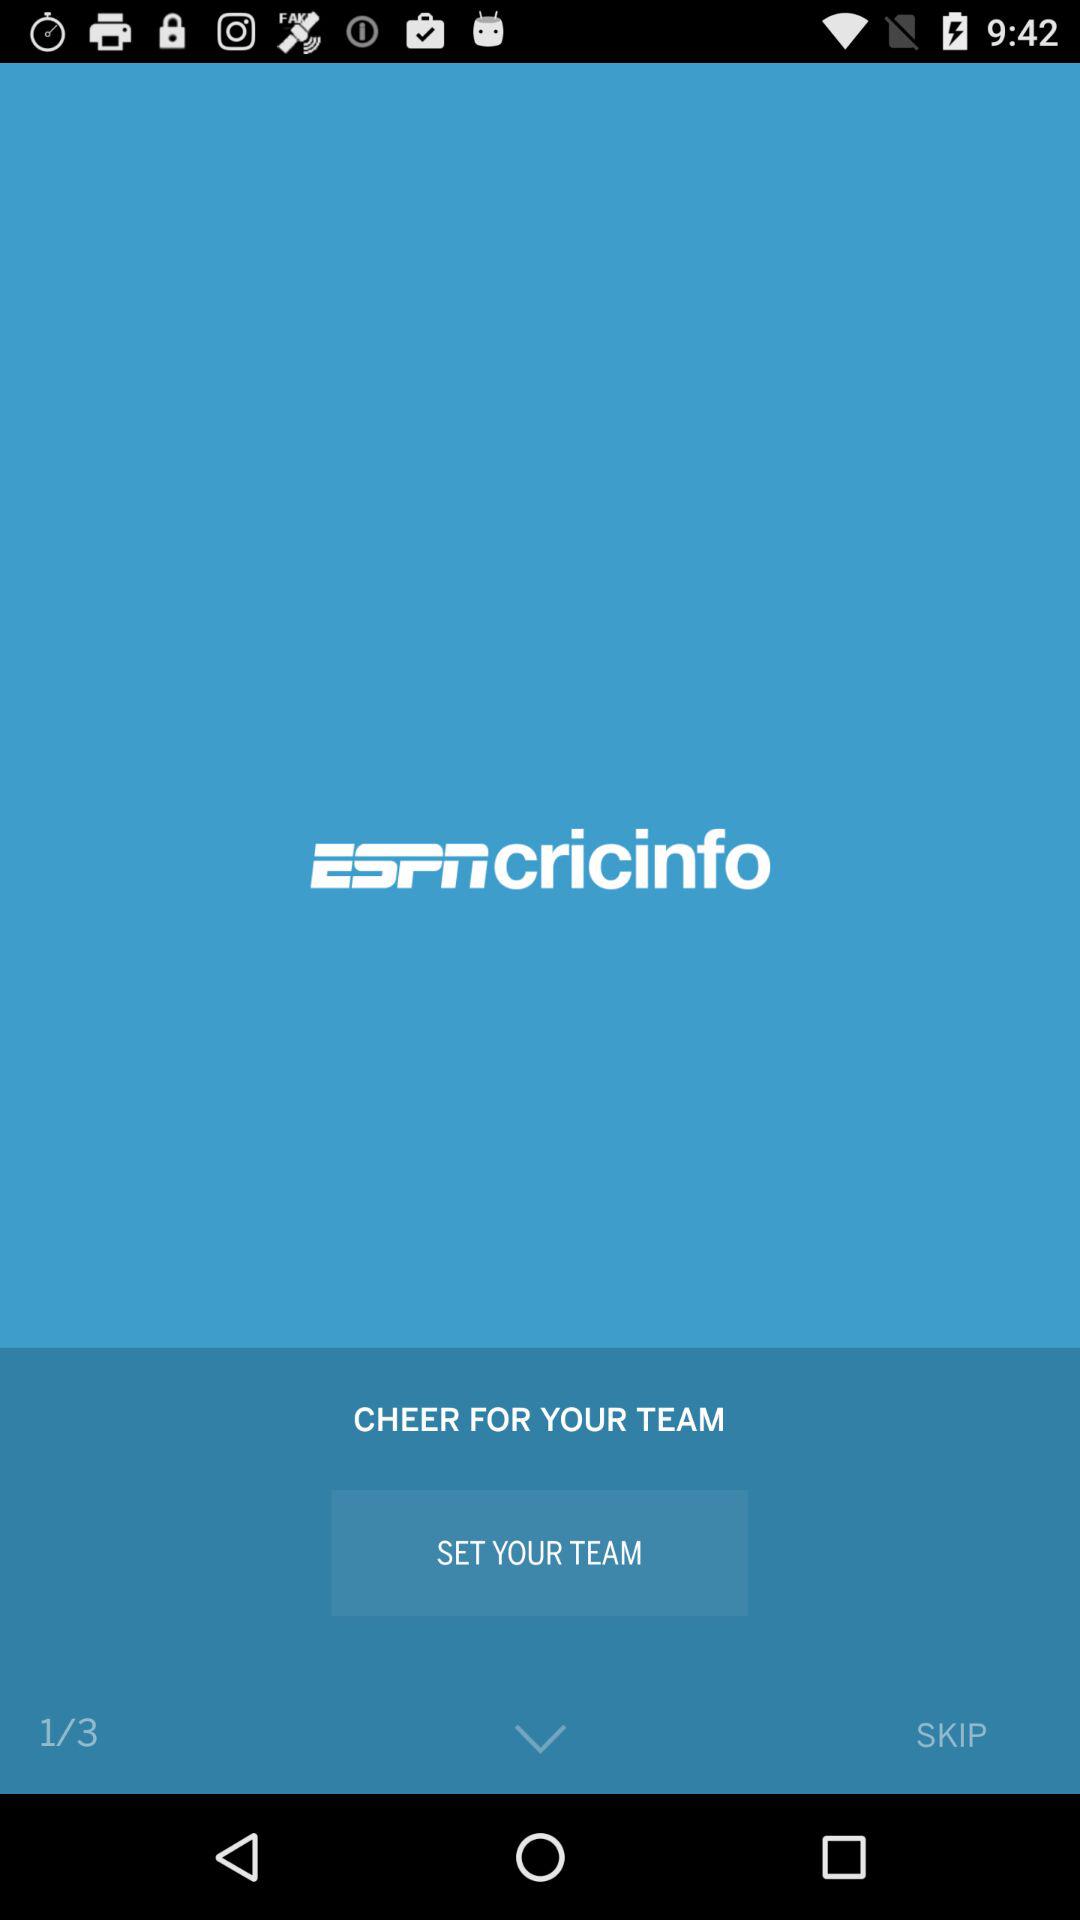  Describe the element at coordinates (540, 1740) in the screenshot. I see `tap icon next to the skip button` at that location.